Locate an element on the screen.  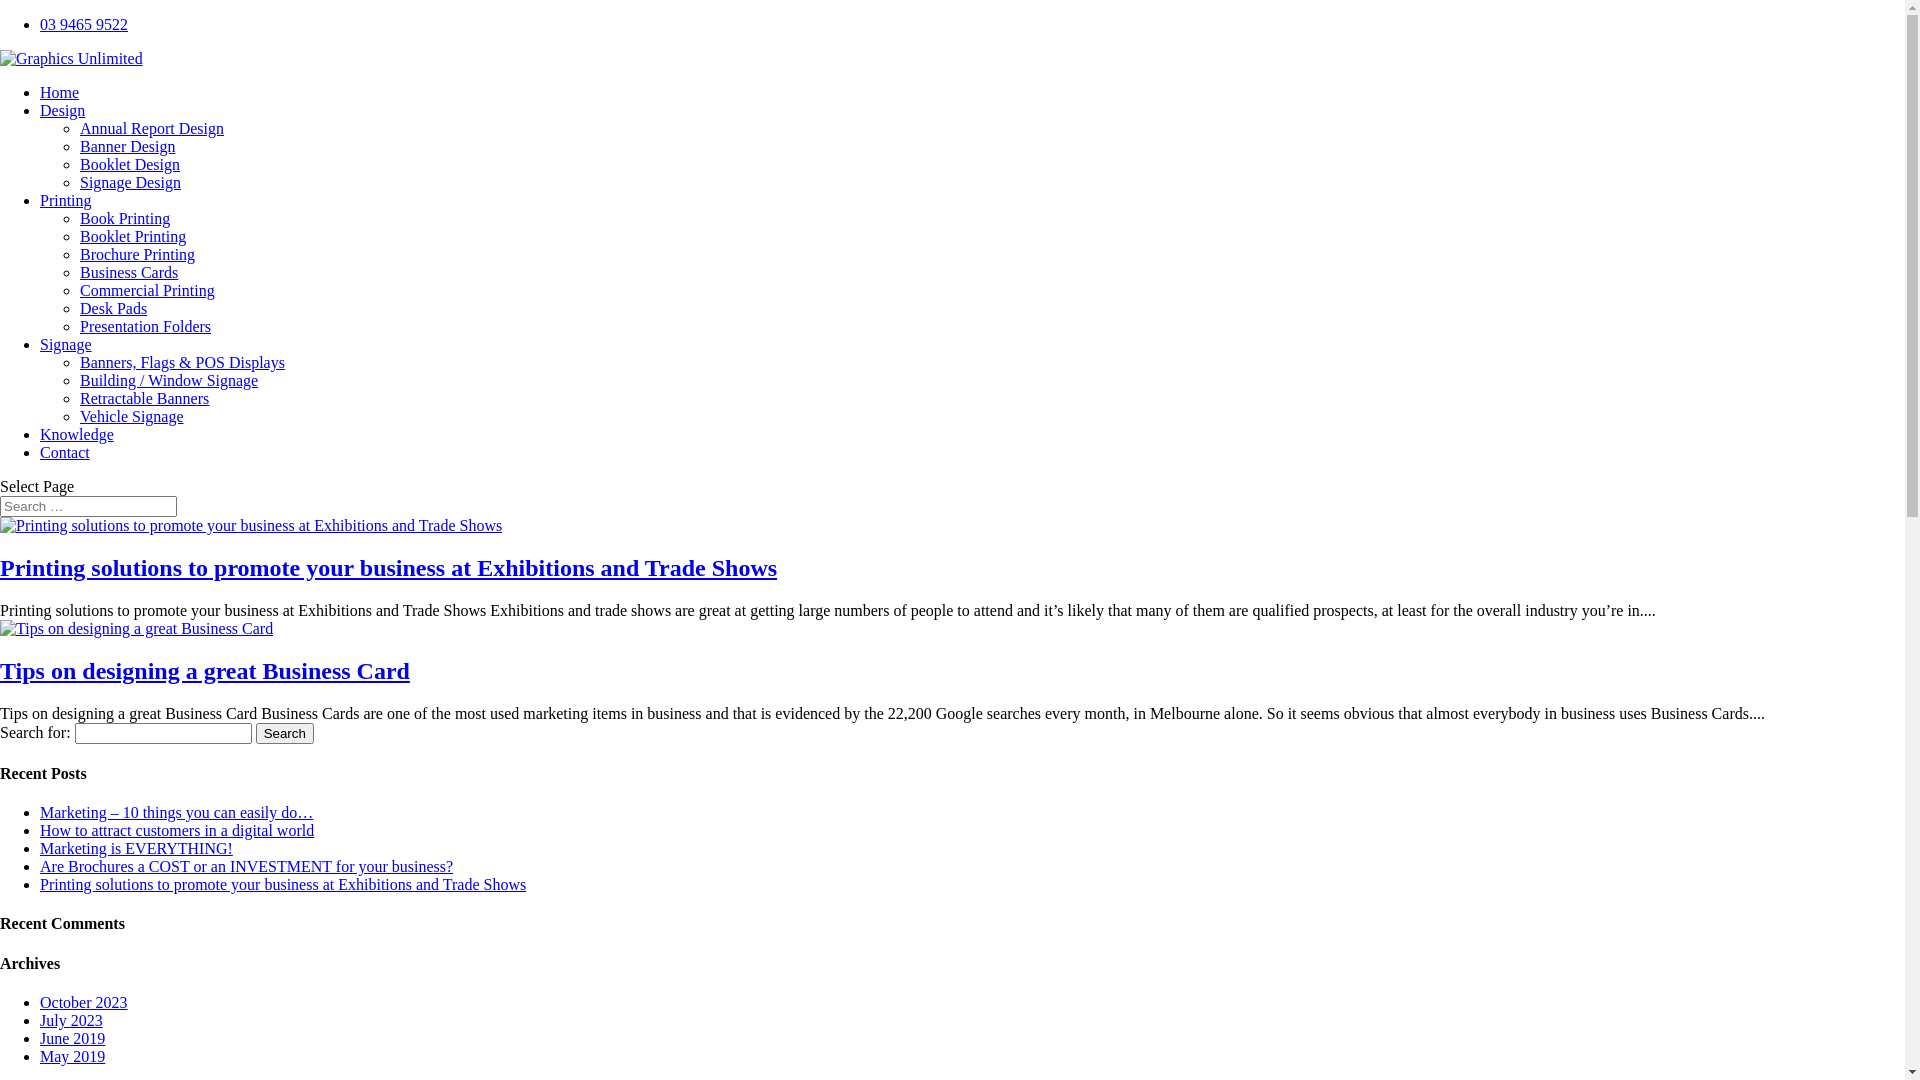
Banners, Flags & POS Displays is located at coordinates (182, 362).